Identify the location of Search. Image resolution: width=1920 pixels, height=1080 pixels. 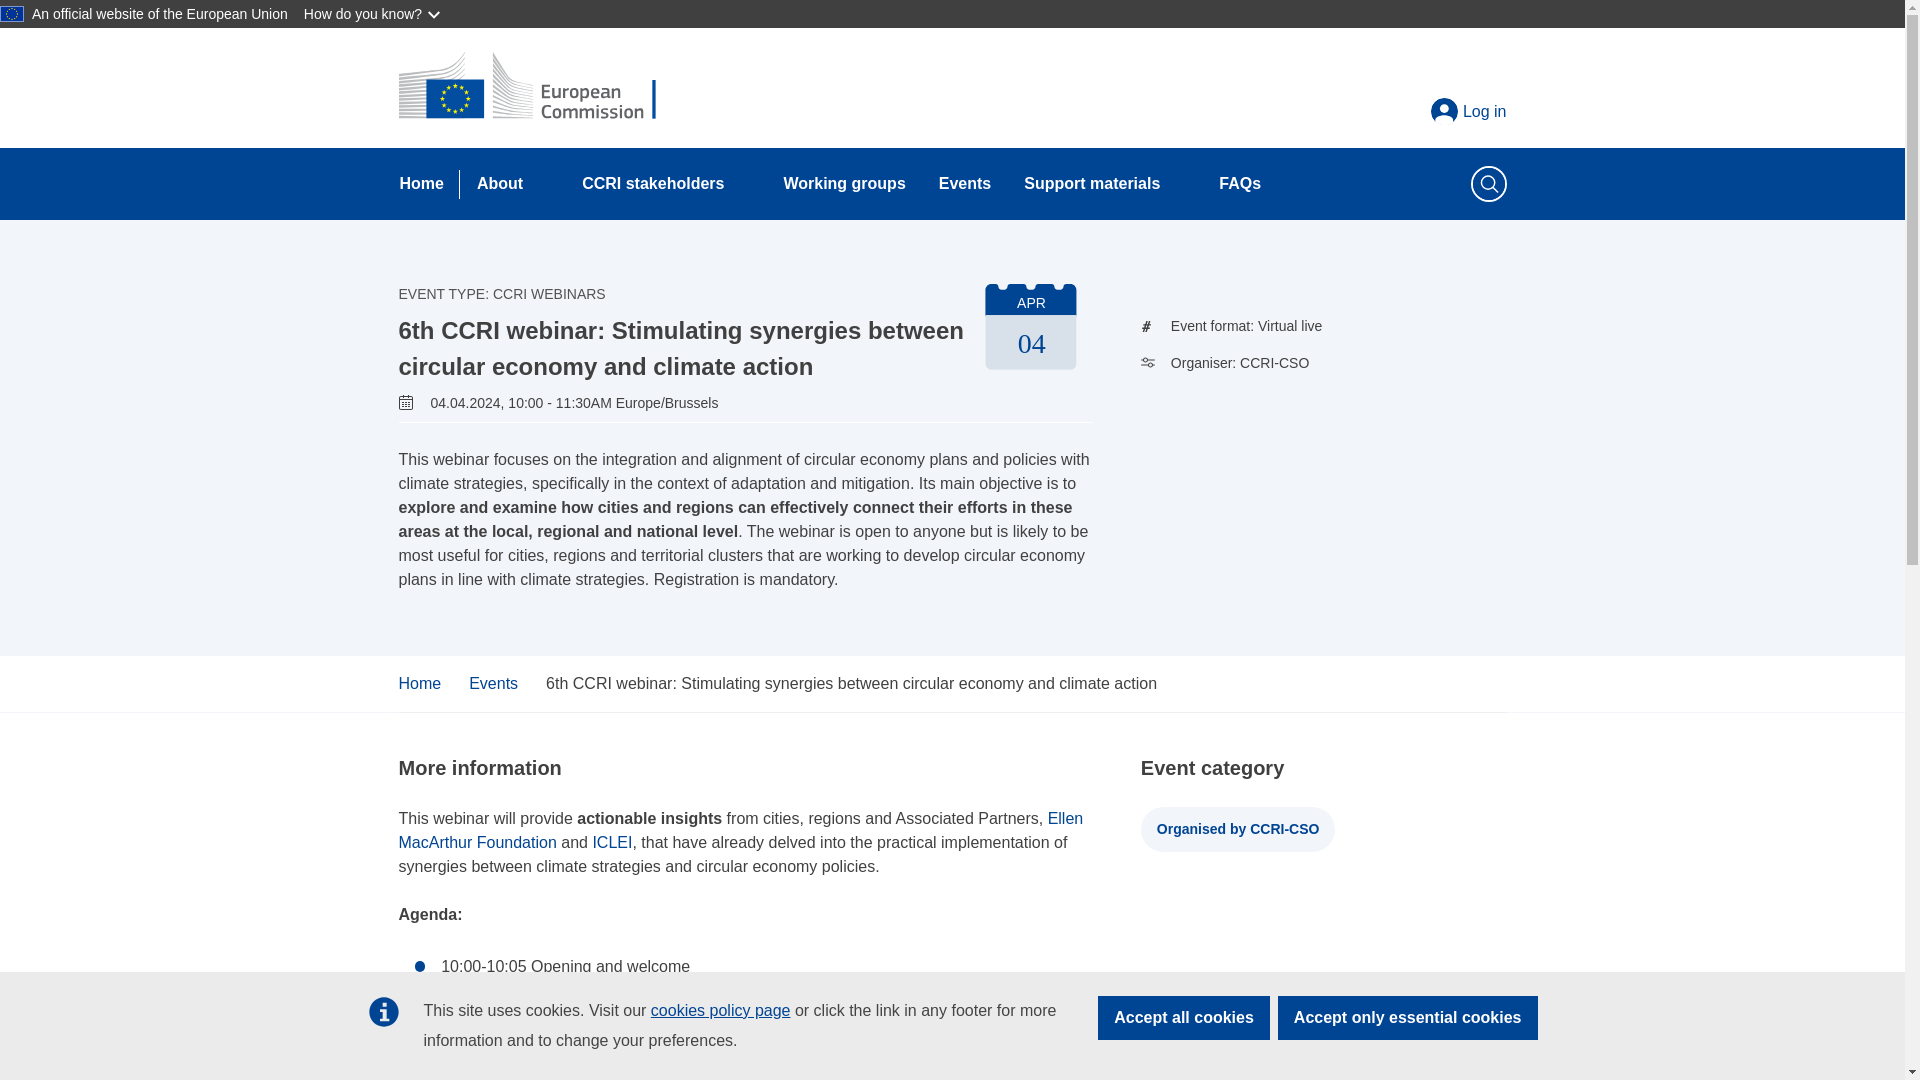
(50, 22).